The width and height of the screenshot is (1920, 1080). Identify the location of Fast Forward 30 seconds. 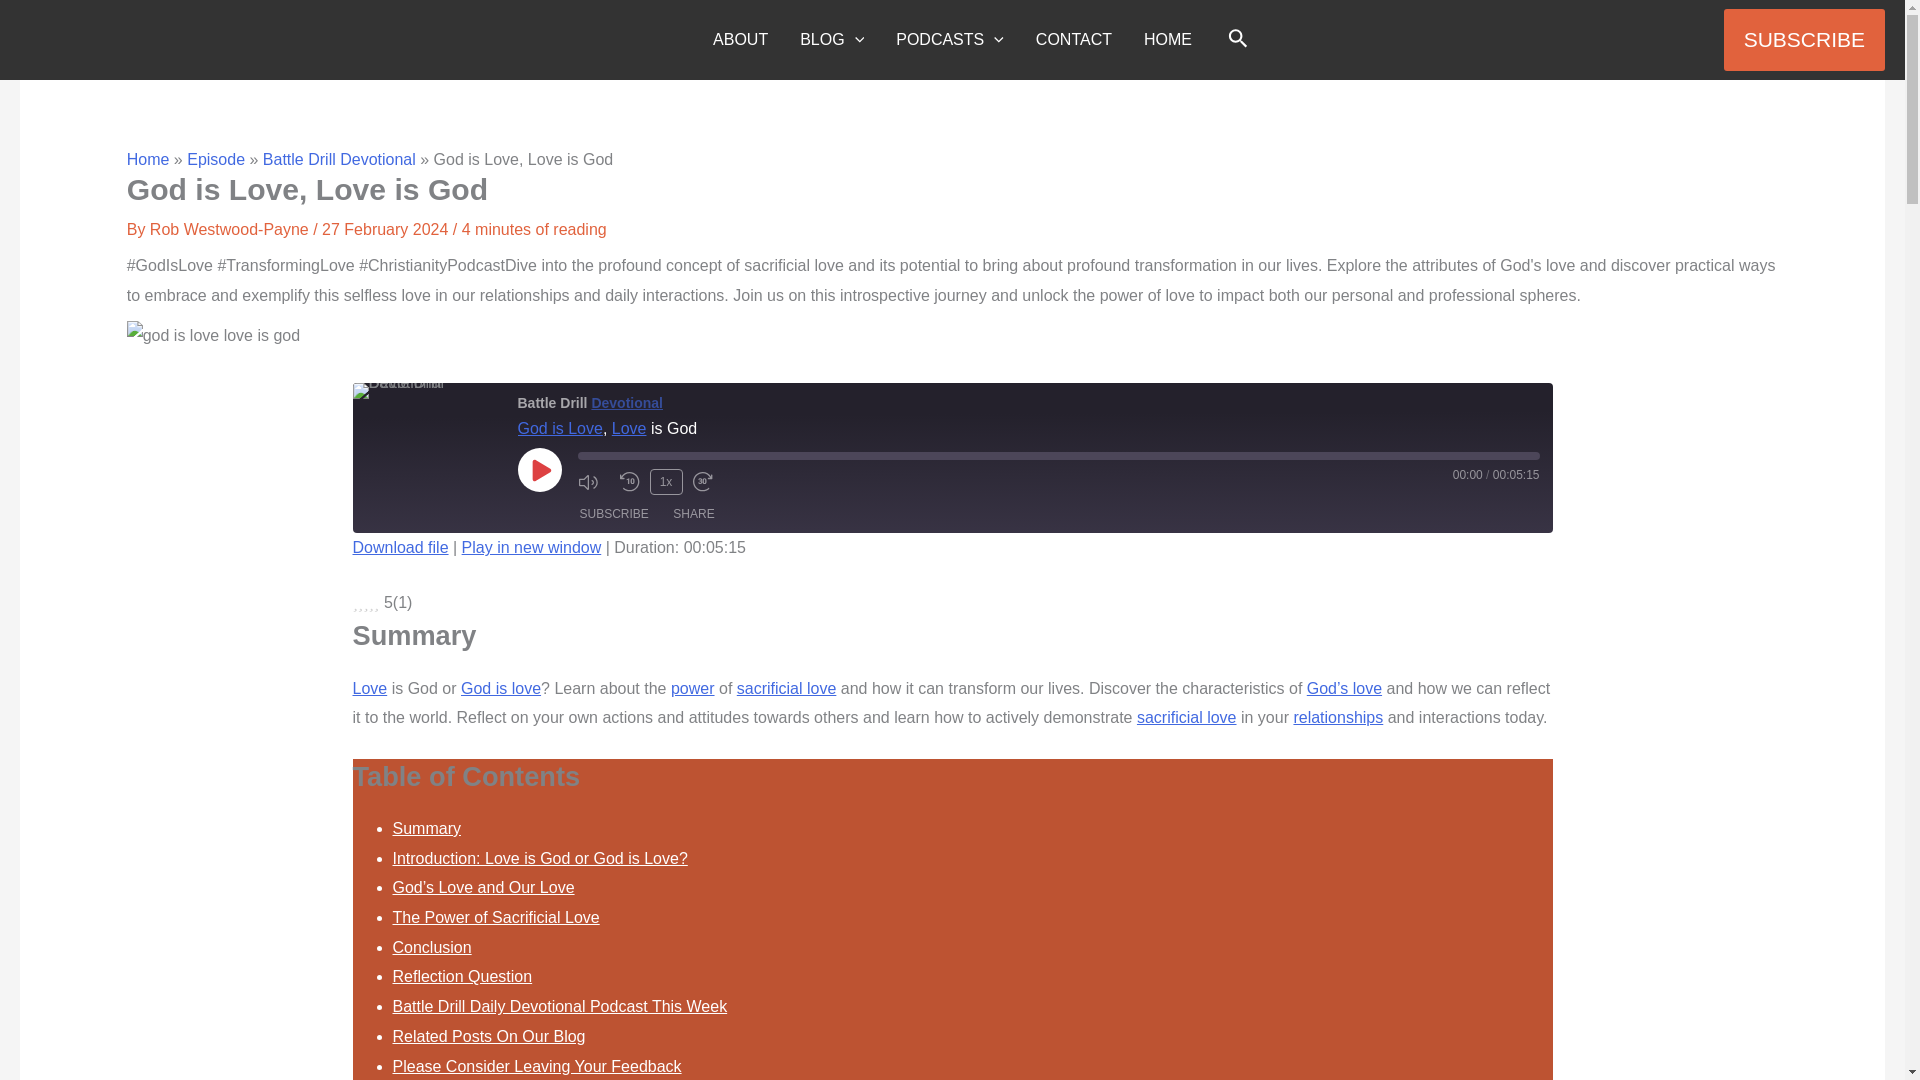
(707, 482).